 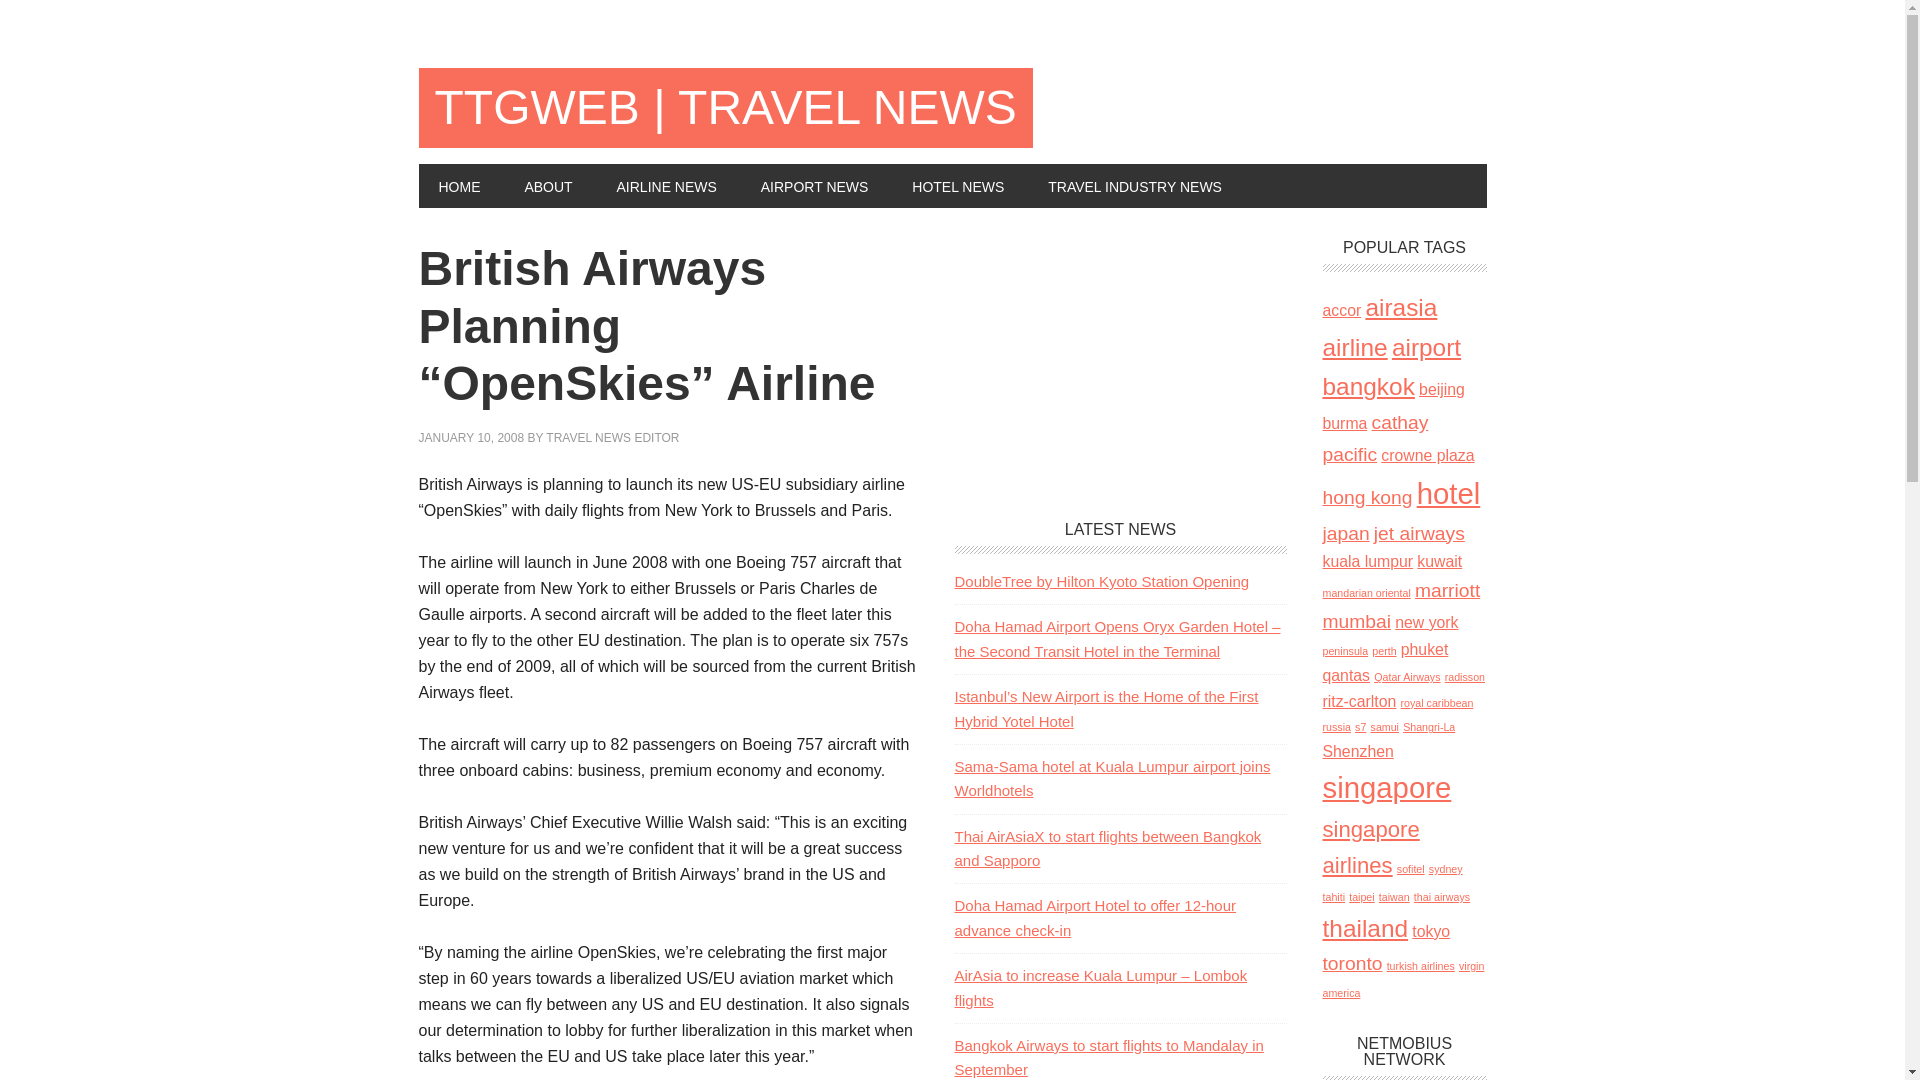 What do you see at coordinates (1366, 497) in the screenshot?
I see `hong kong` at bounding box center [1366, 497].